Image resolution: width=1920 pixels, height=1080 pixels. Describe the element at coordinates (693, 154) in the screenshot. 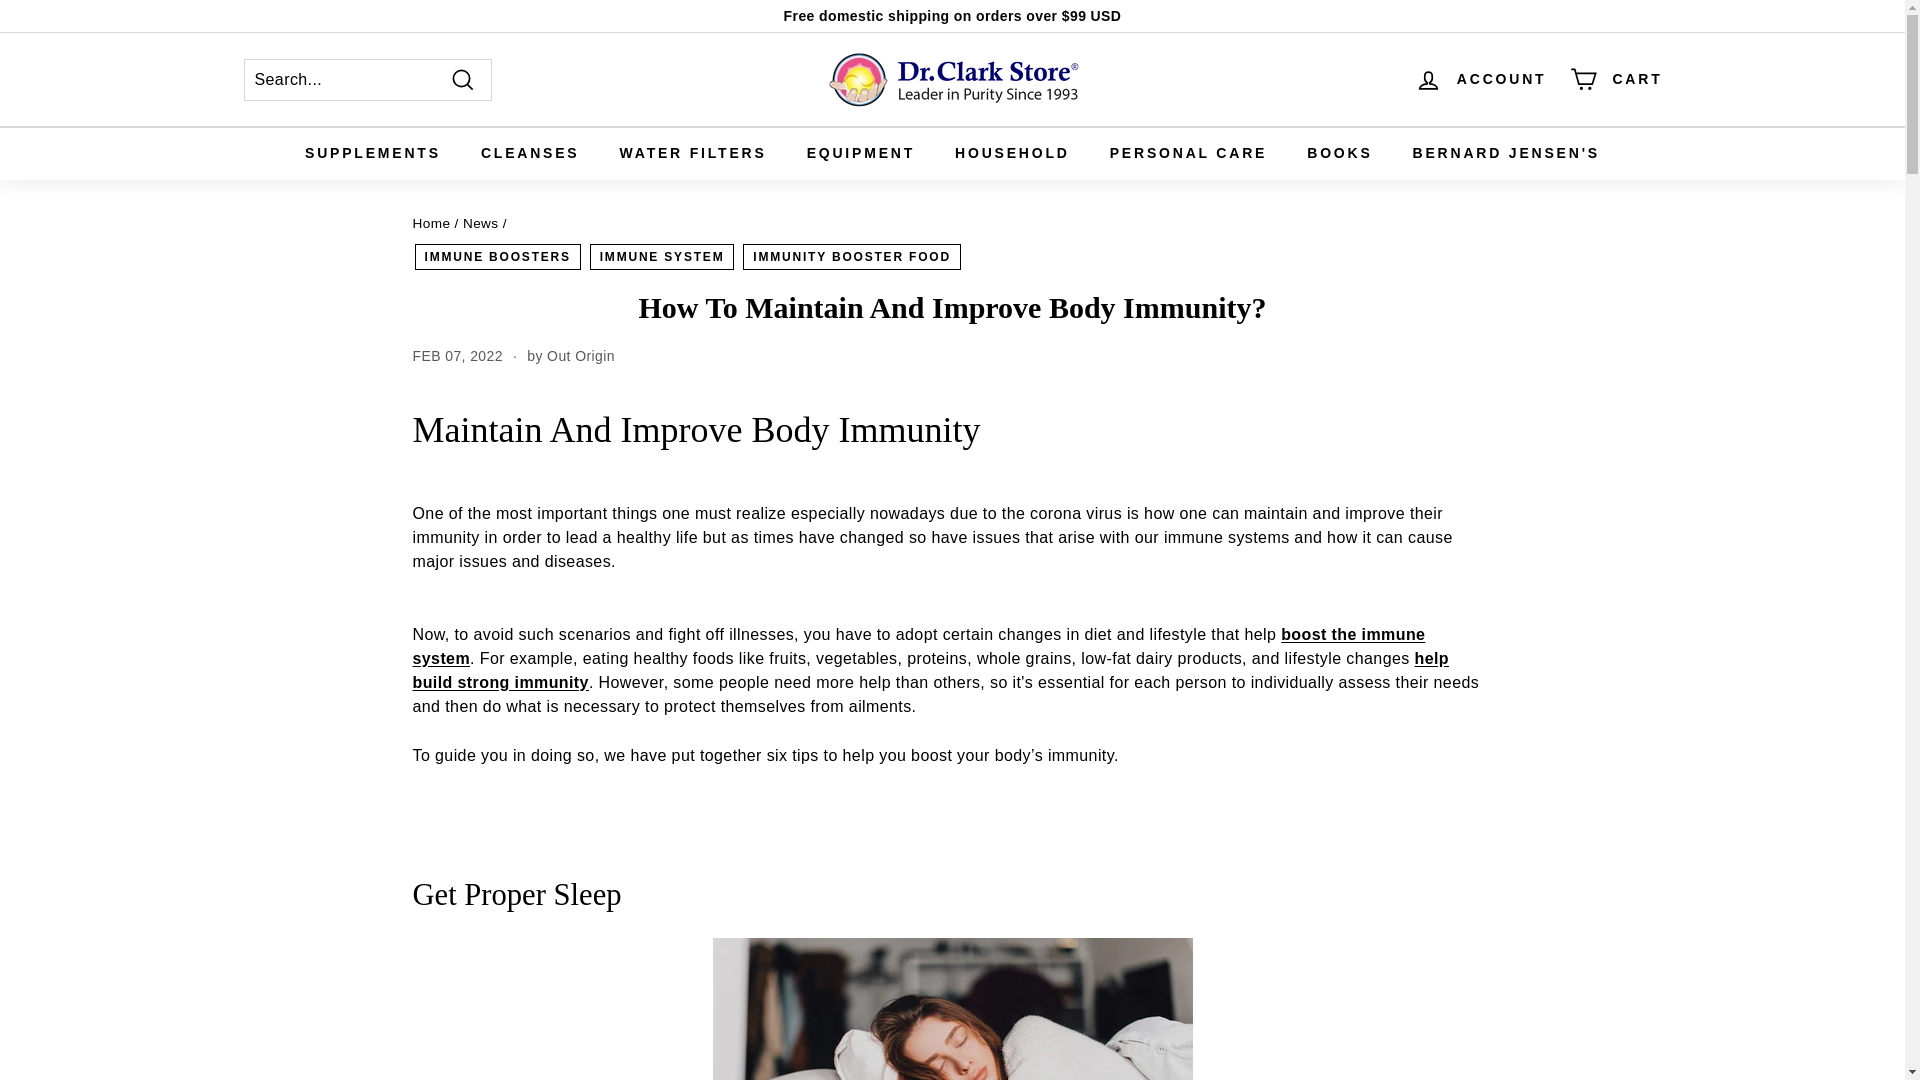

I see `WATER FILTERS` at that location.